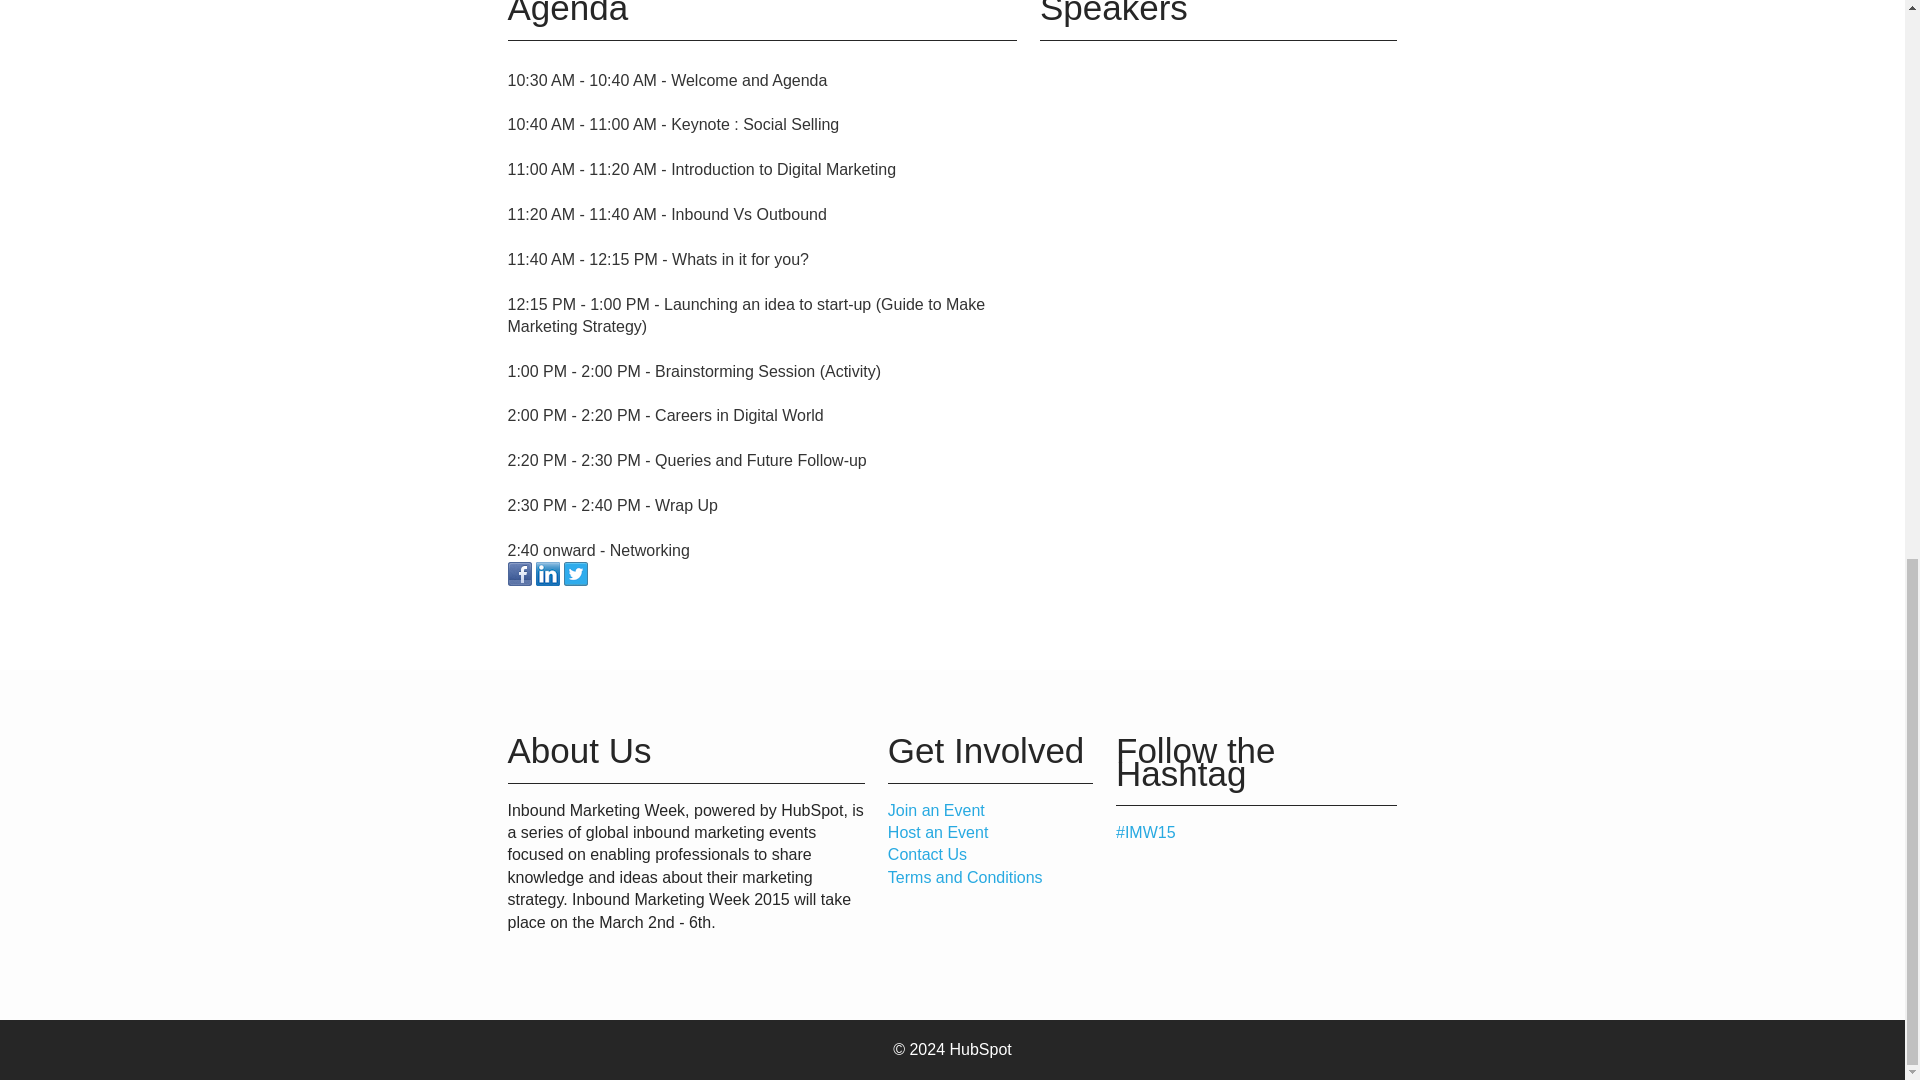  What do you see at coordinates (964, 877) in the screenshot?
I see `Terms and Conditions` at bounding box center [964, 877].